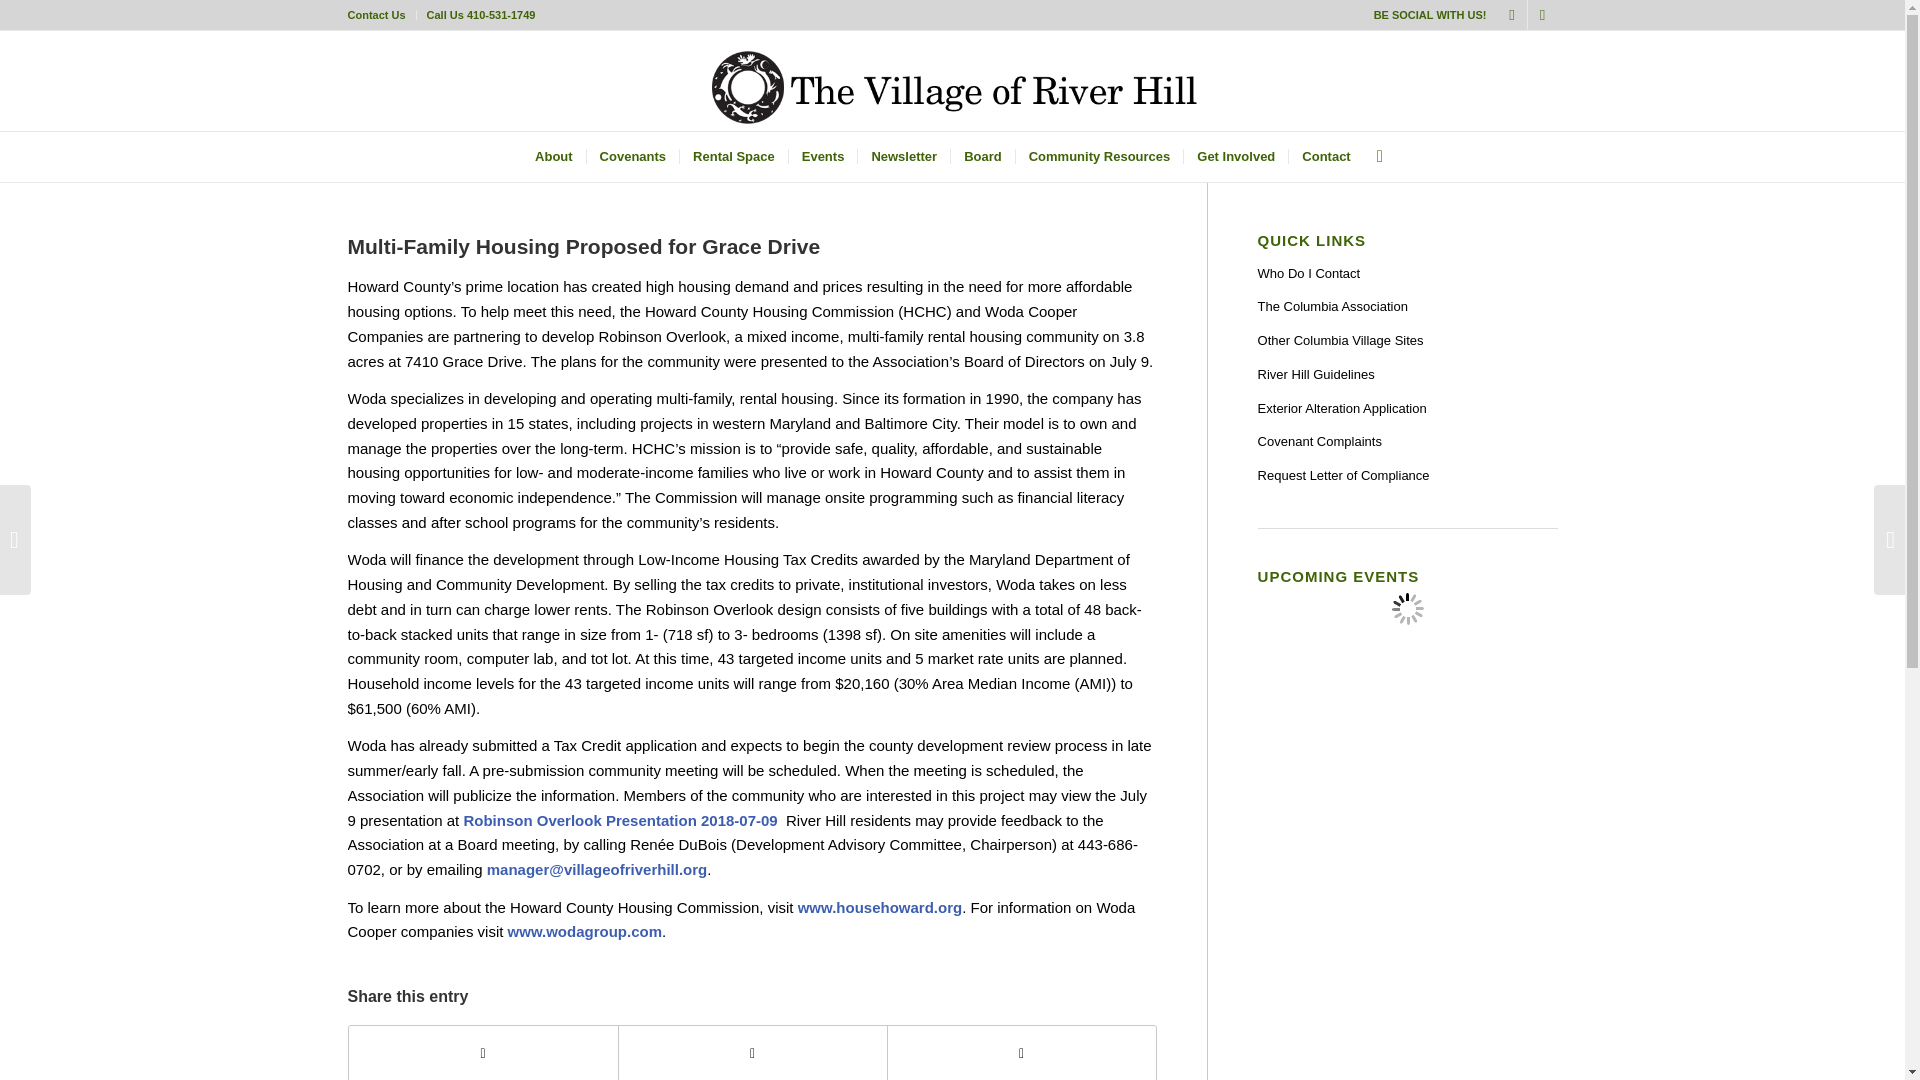 The width and height of the screenshot is (1920, 1080). I want to click on Rental Space, so click(733, 156).